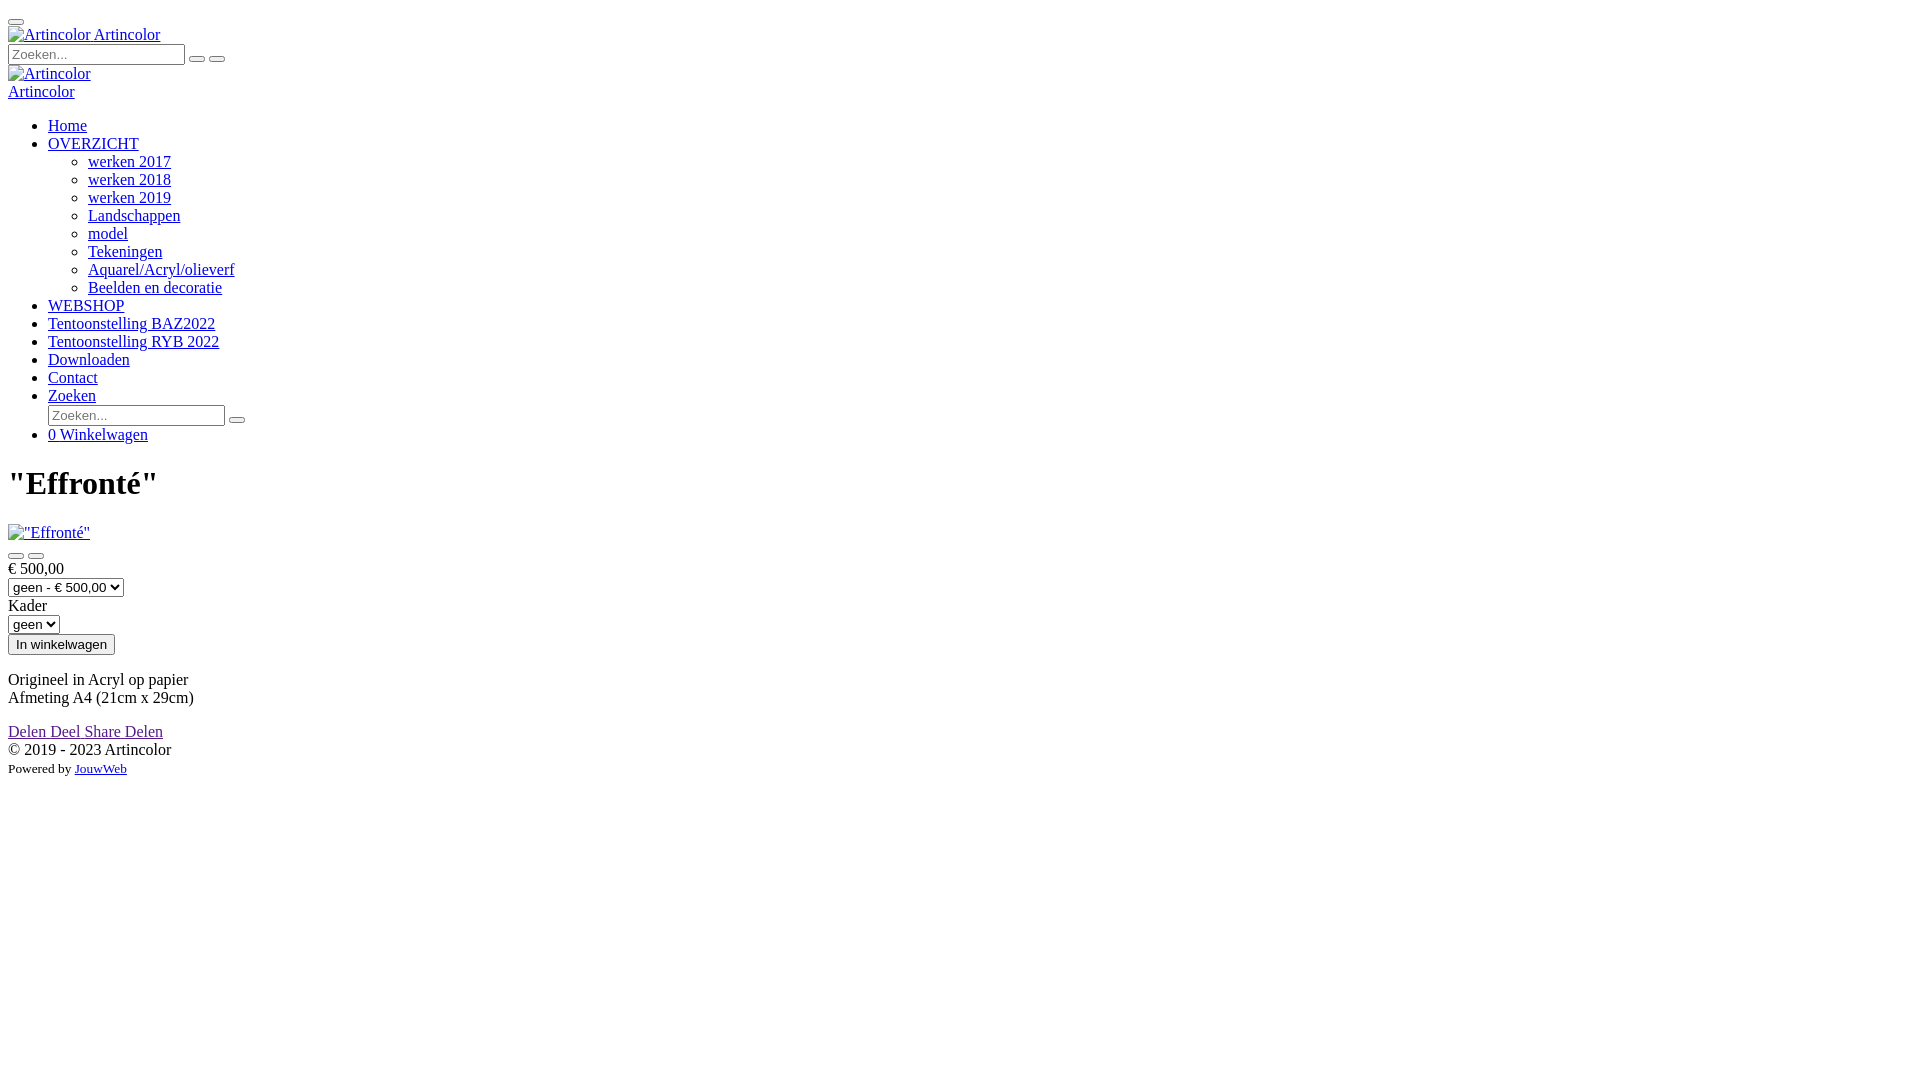 This screenshot has height=1080, width=1920. What do you see at coordinates (104, 732) in the screenshot?
I see `Share` at bounding box center [104, 732].